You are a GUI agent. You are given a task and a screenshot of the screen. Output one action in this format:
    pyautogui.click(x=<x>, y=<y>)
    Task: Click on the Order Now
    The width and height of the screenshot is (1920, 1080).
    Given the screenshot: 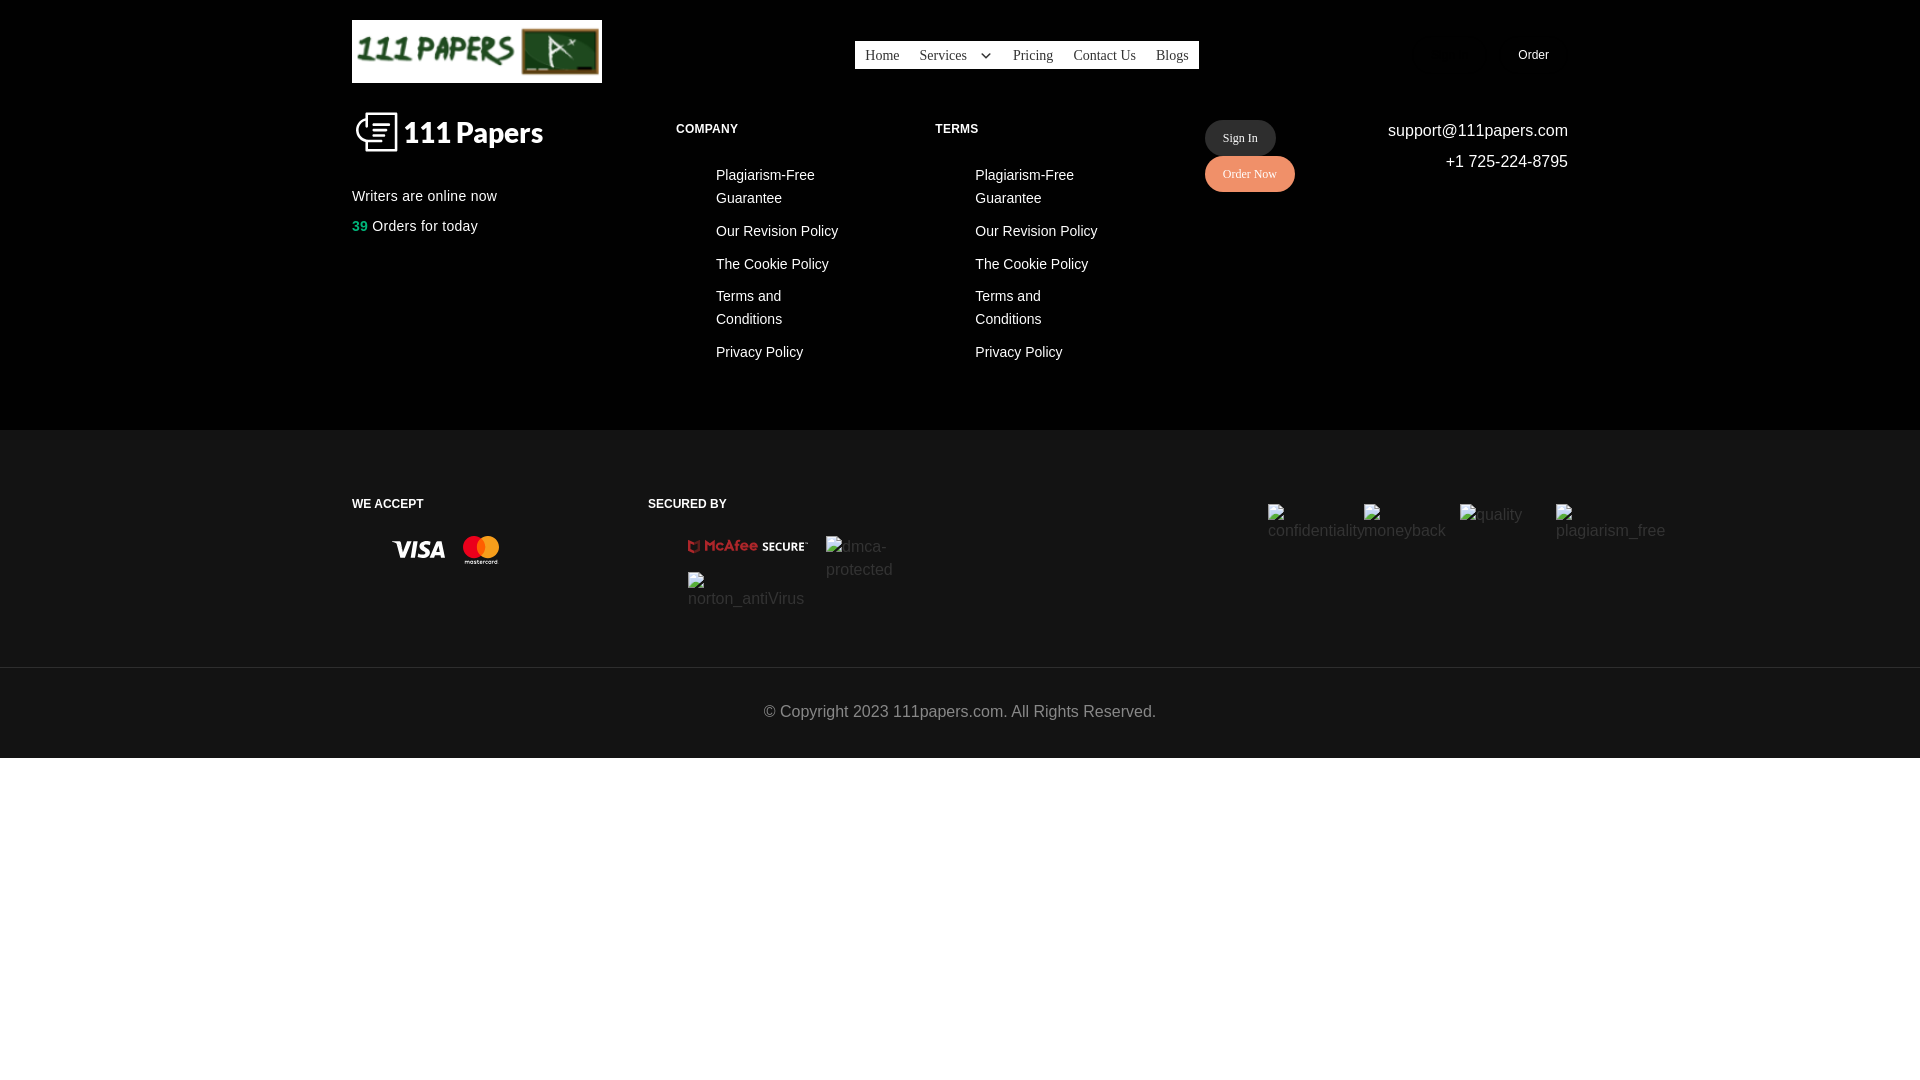 What is the action you would take?
    pyautogui.click(x=1250, y=174)
    